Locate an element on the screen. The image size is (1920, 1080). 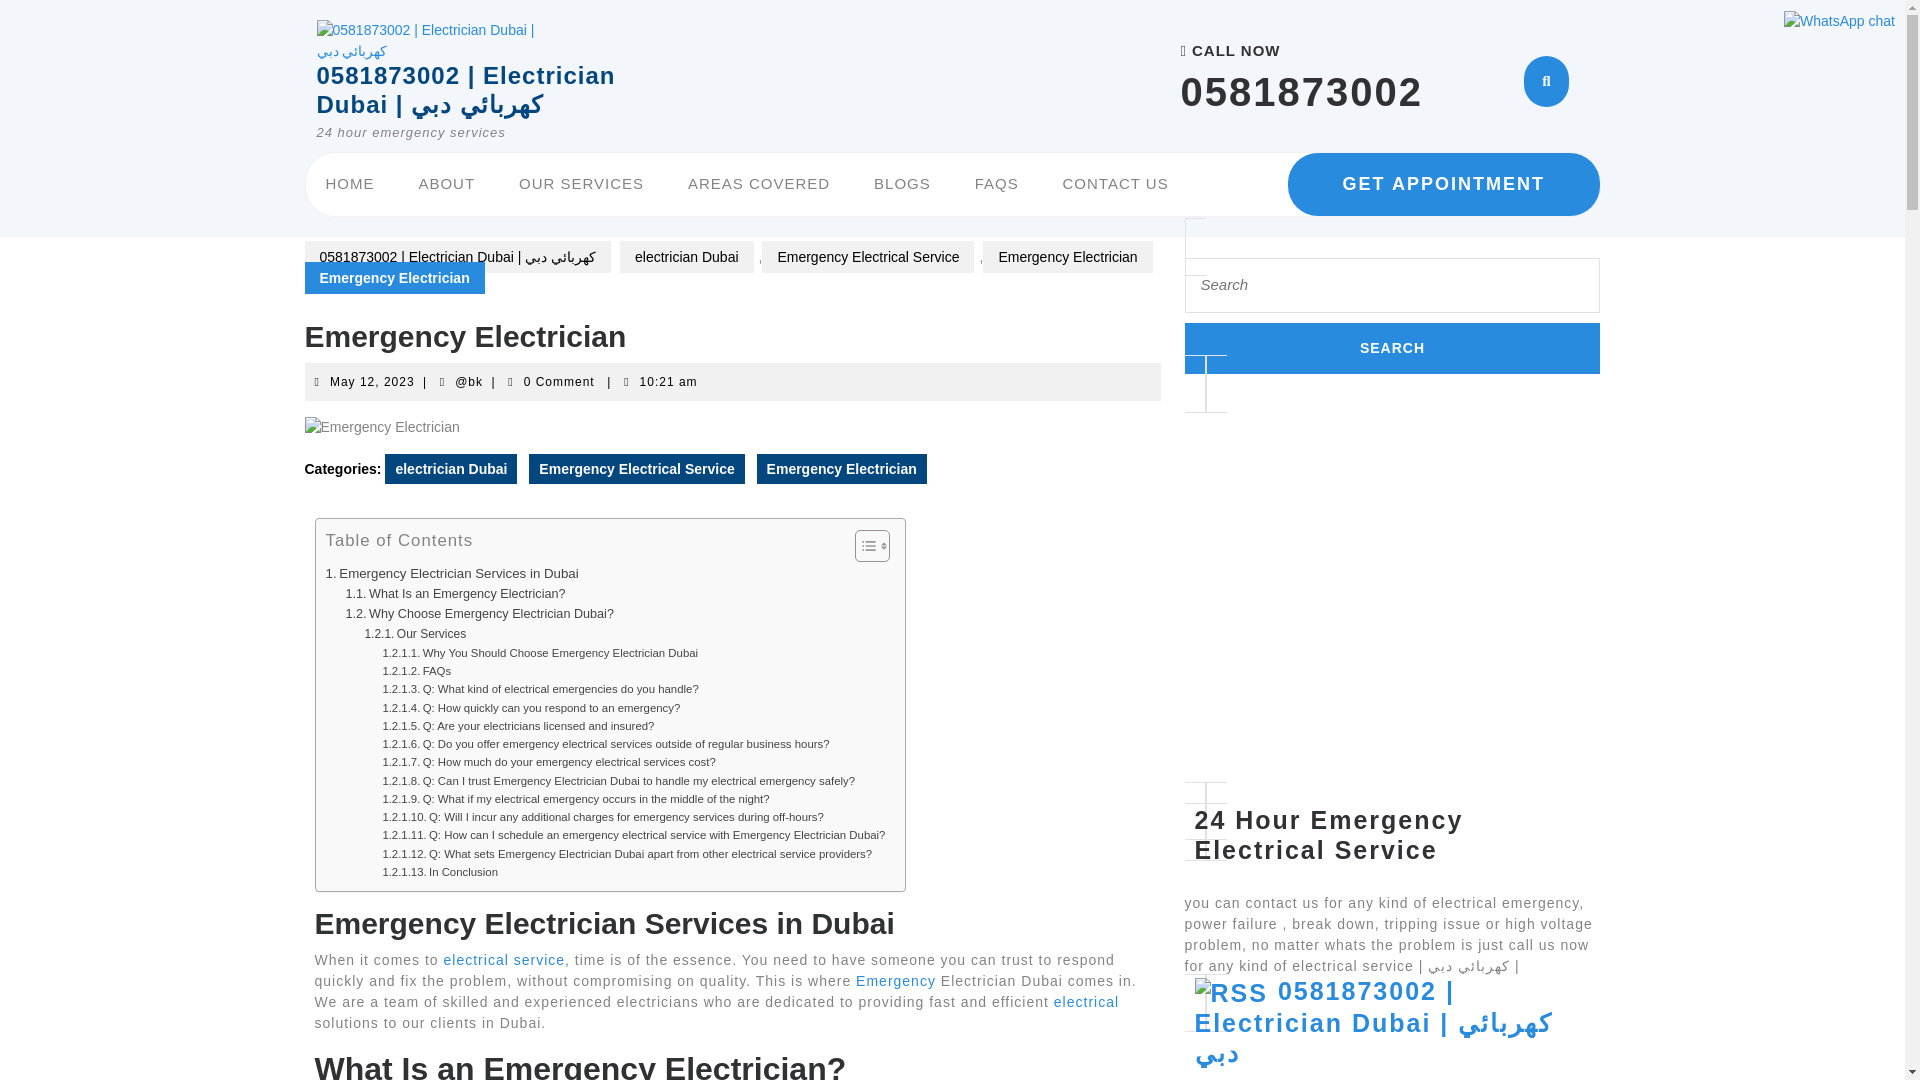
Q: How much do your emergency electrical services cost? is located at coordinates (548, 762).